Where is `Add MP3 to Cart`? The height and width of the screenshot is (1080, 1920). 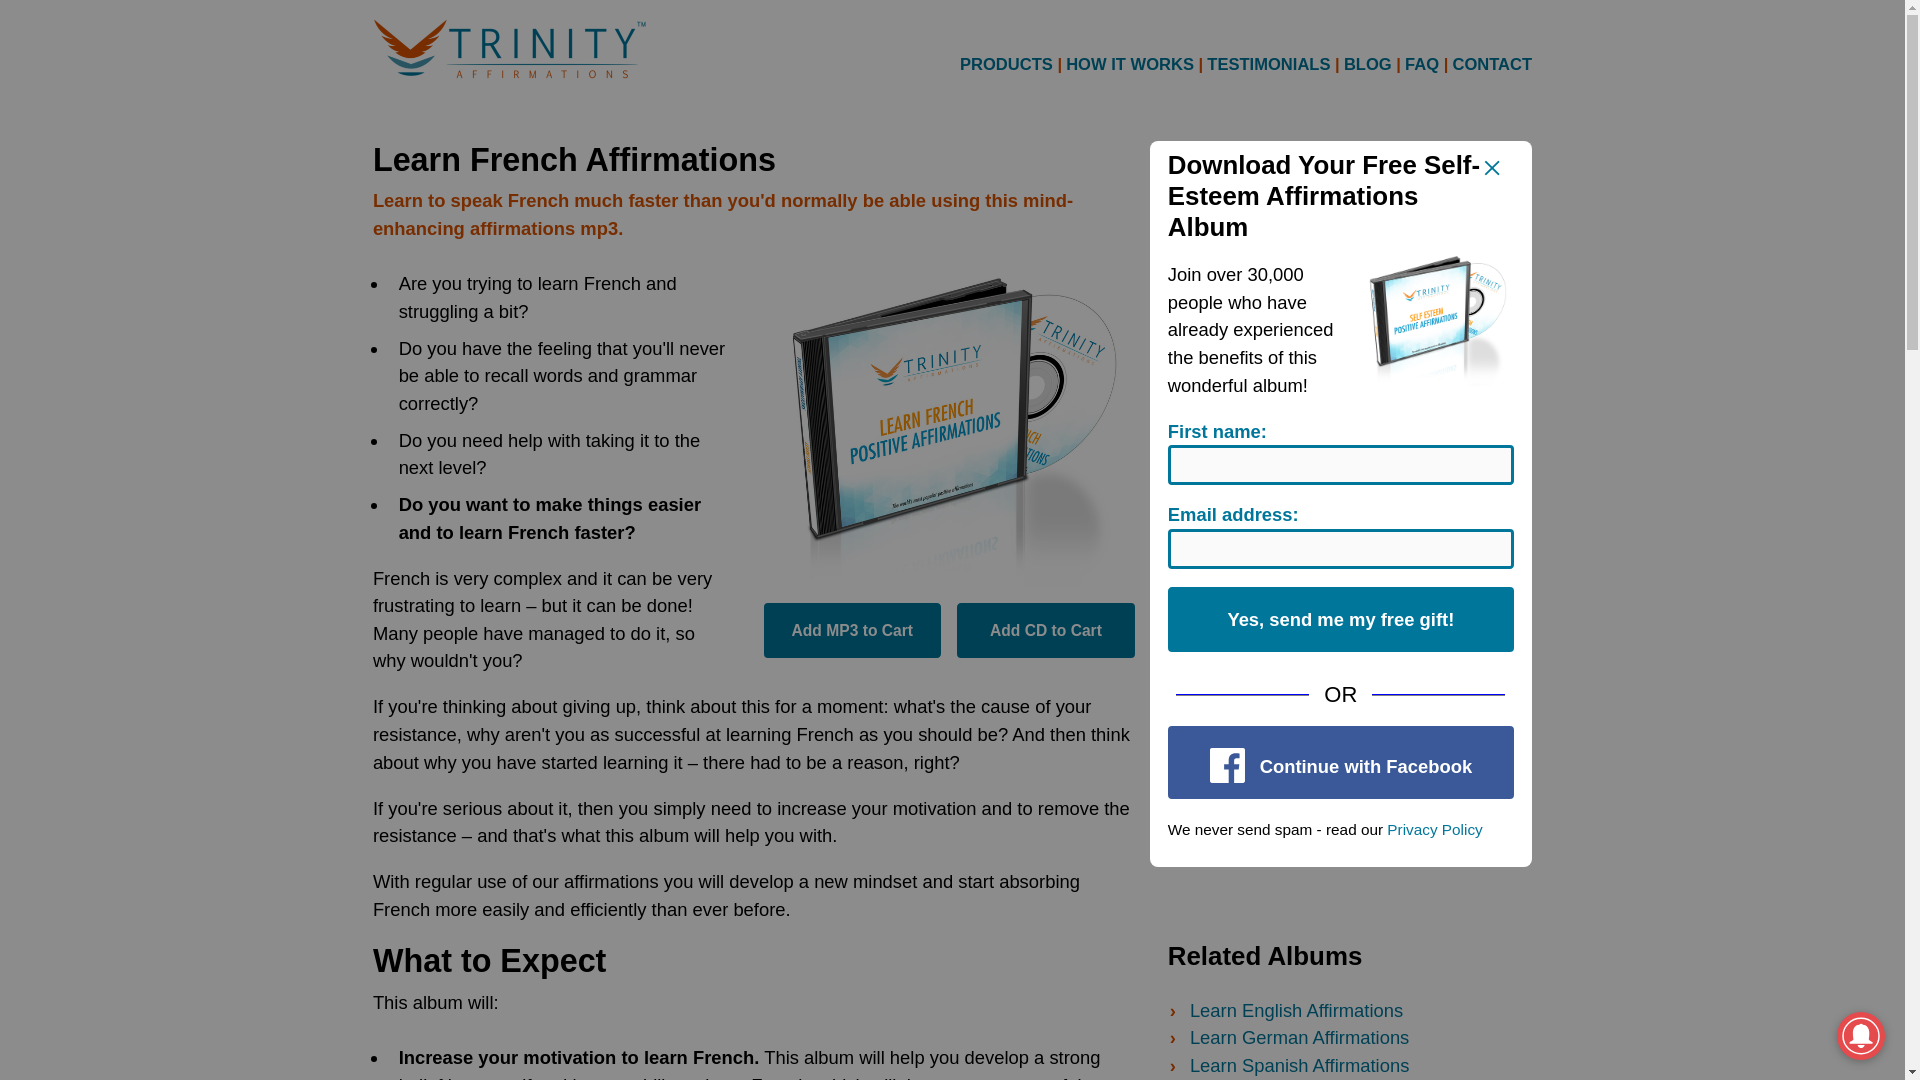
Add MP3 to Cart is located at coordinates (852, 630).